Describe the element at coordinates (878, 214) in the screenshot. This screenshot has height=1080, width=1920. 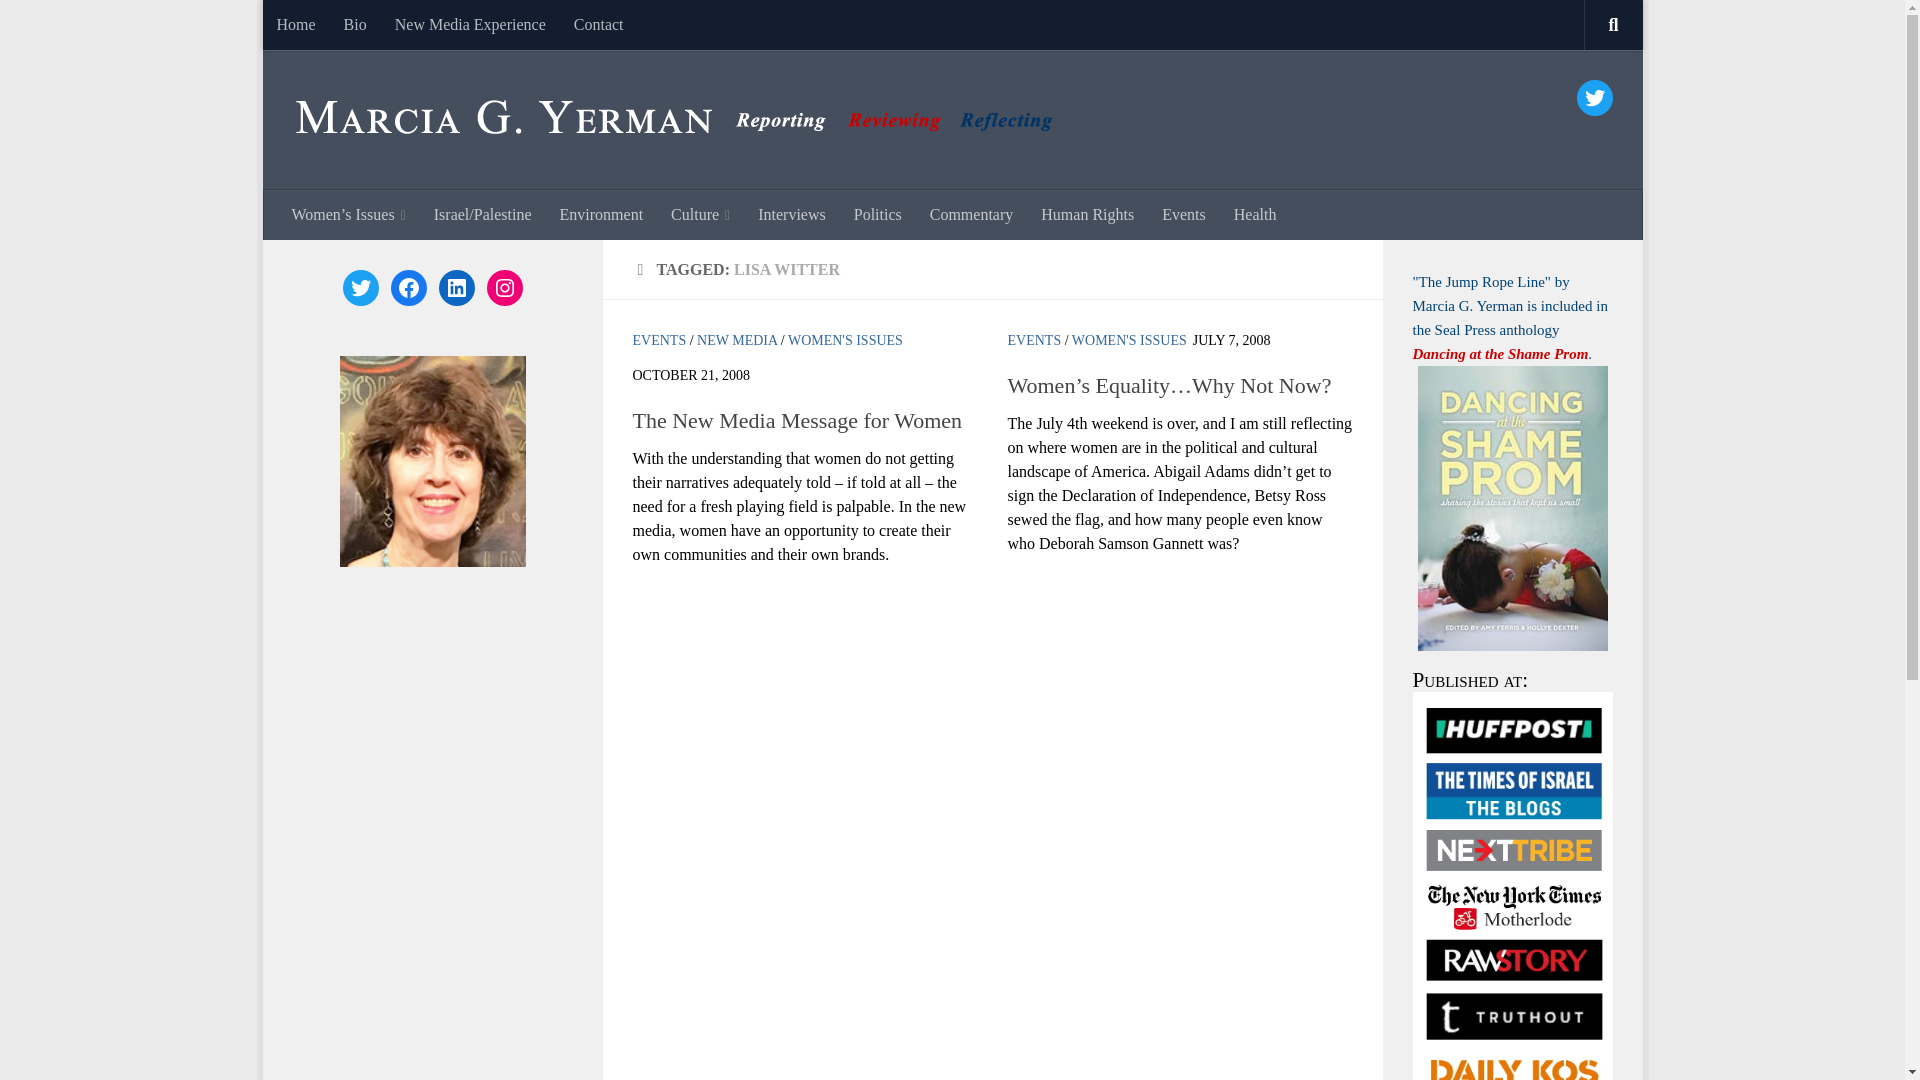
I see `Politics` at that location.